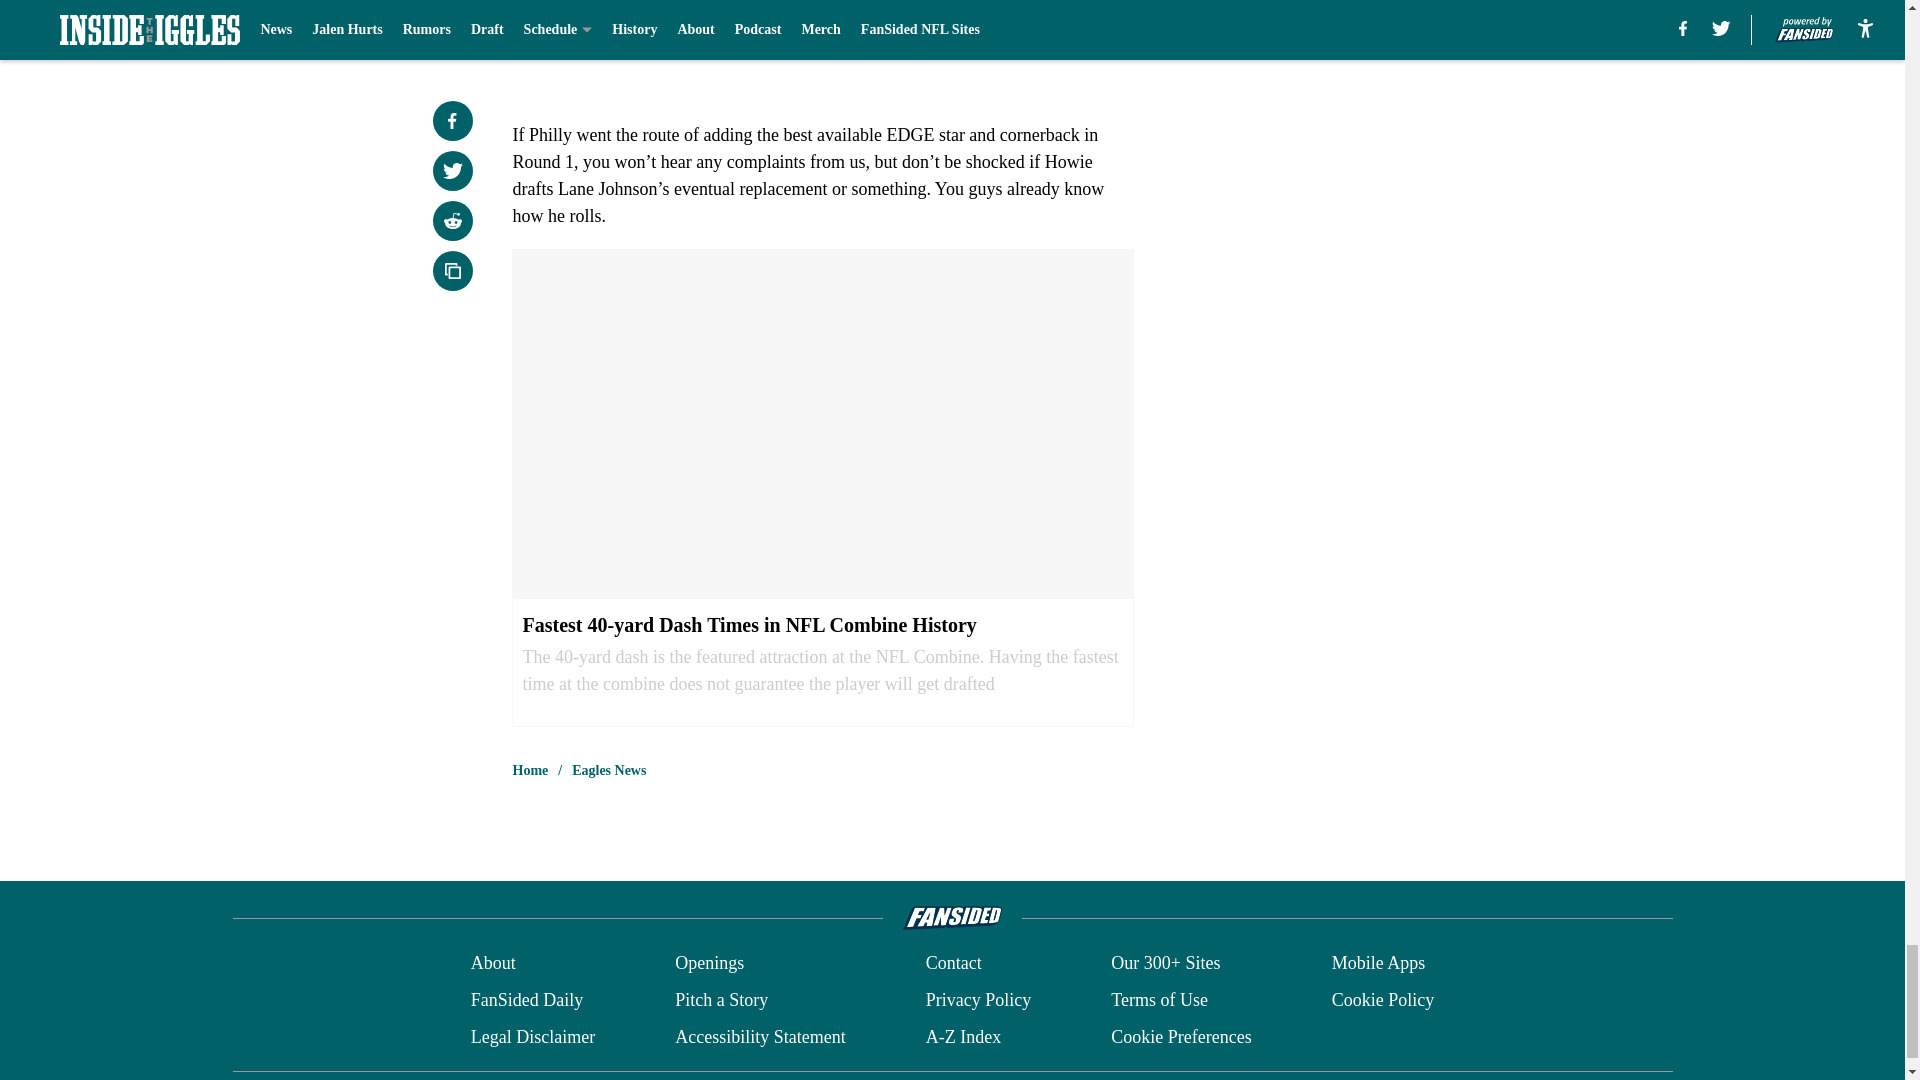 The image size is (1920, 1080). What do you see at coordinates (530, 770) in the screenshot?
I see `Home` at bounding box center [530, 770].